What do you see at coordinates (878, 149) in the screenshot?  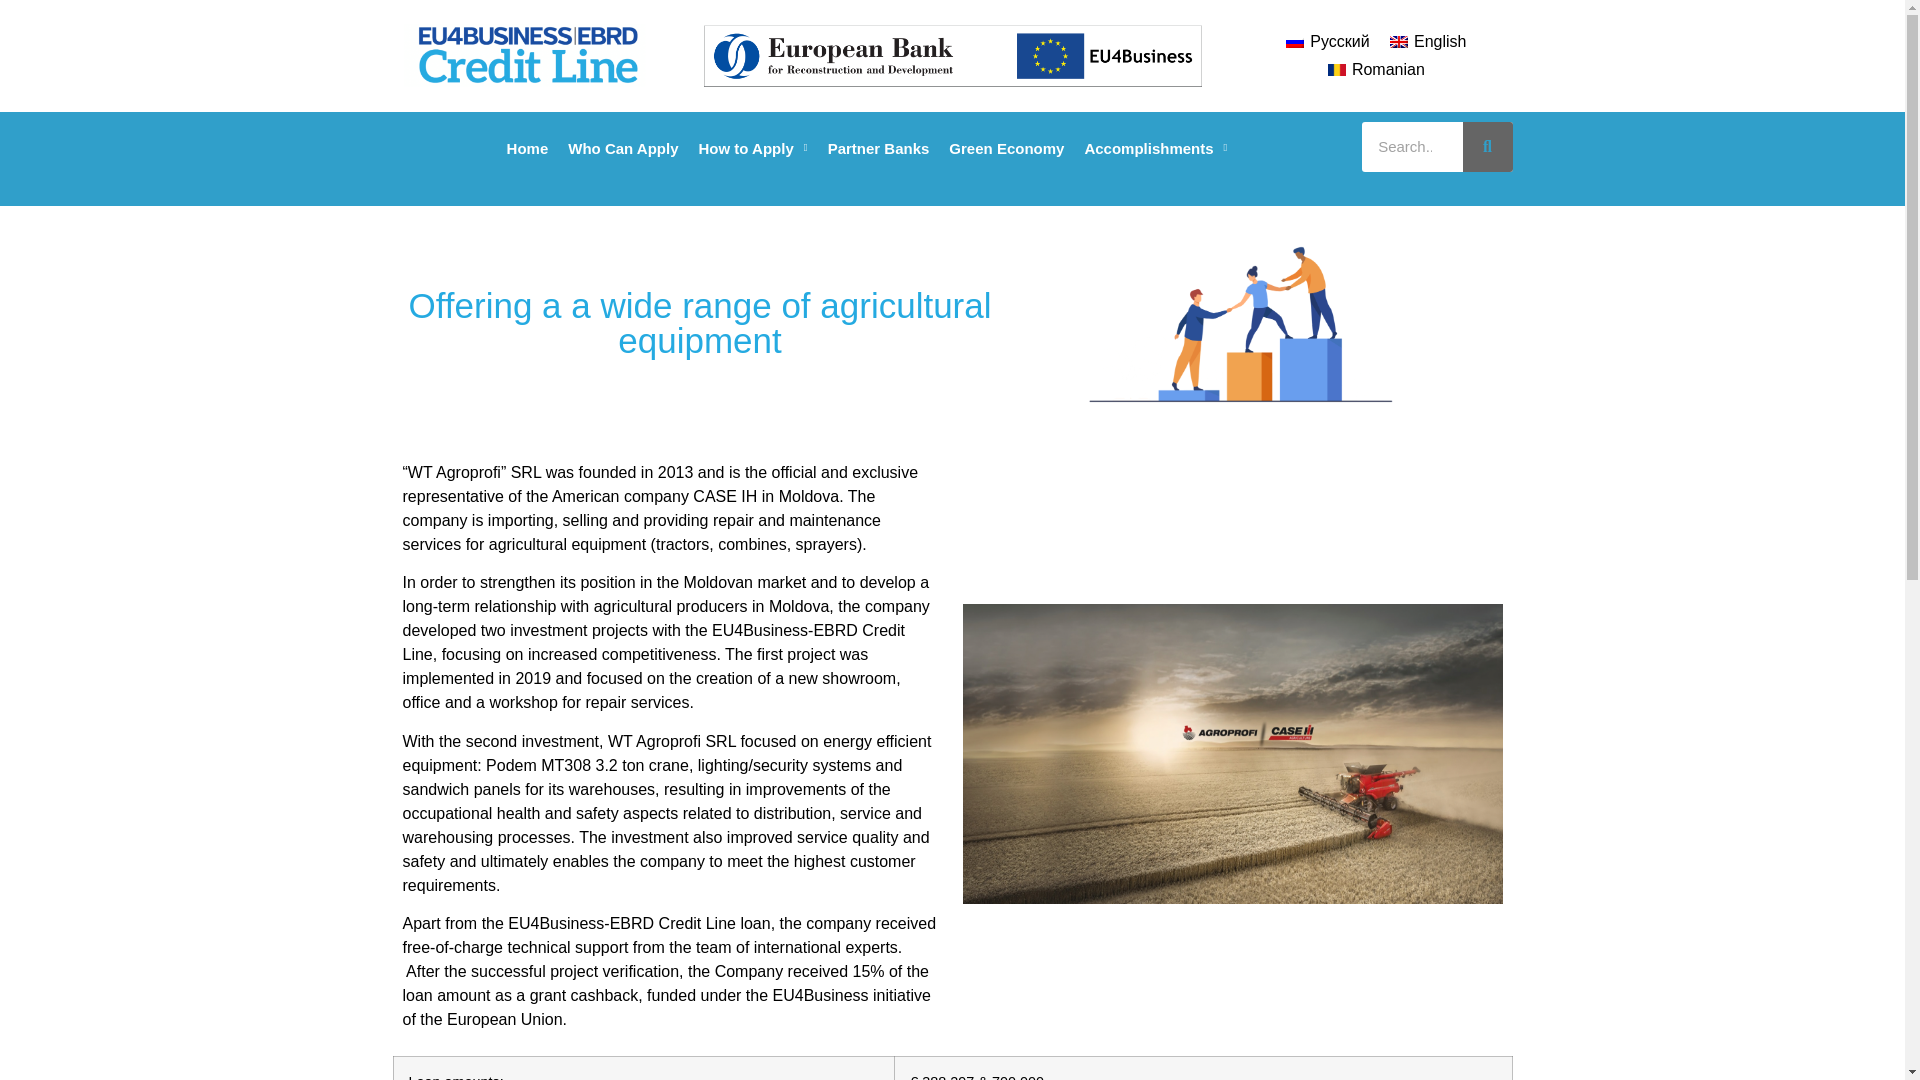 I see `Partner Banks` at bounding box center [878, 149].